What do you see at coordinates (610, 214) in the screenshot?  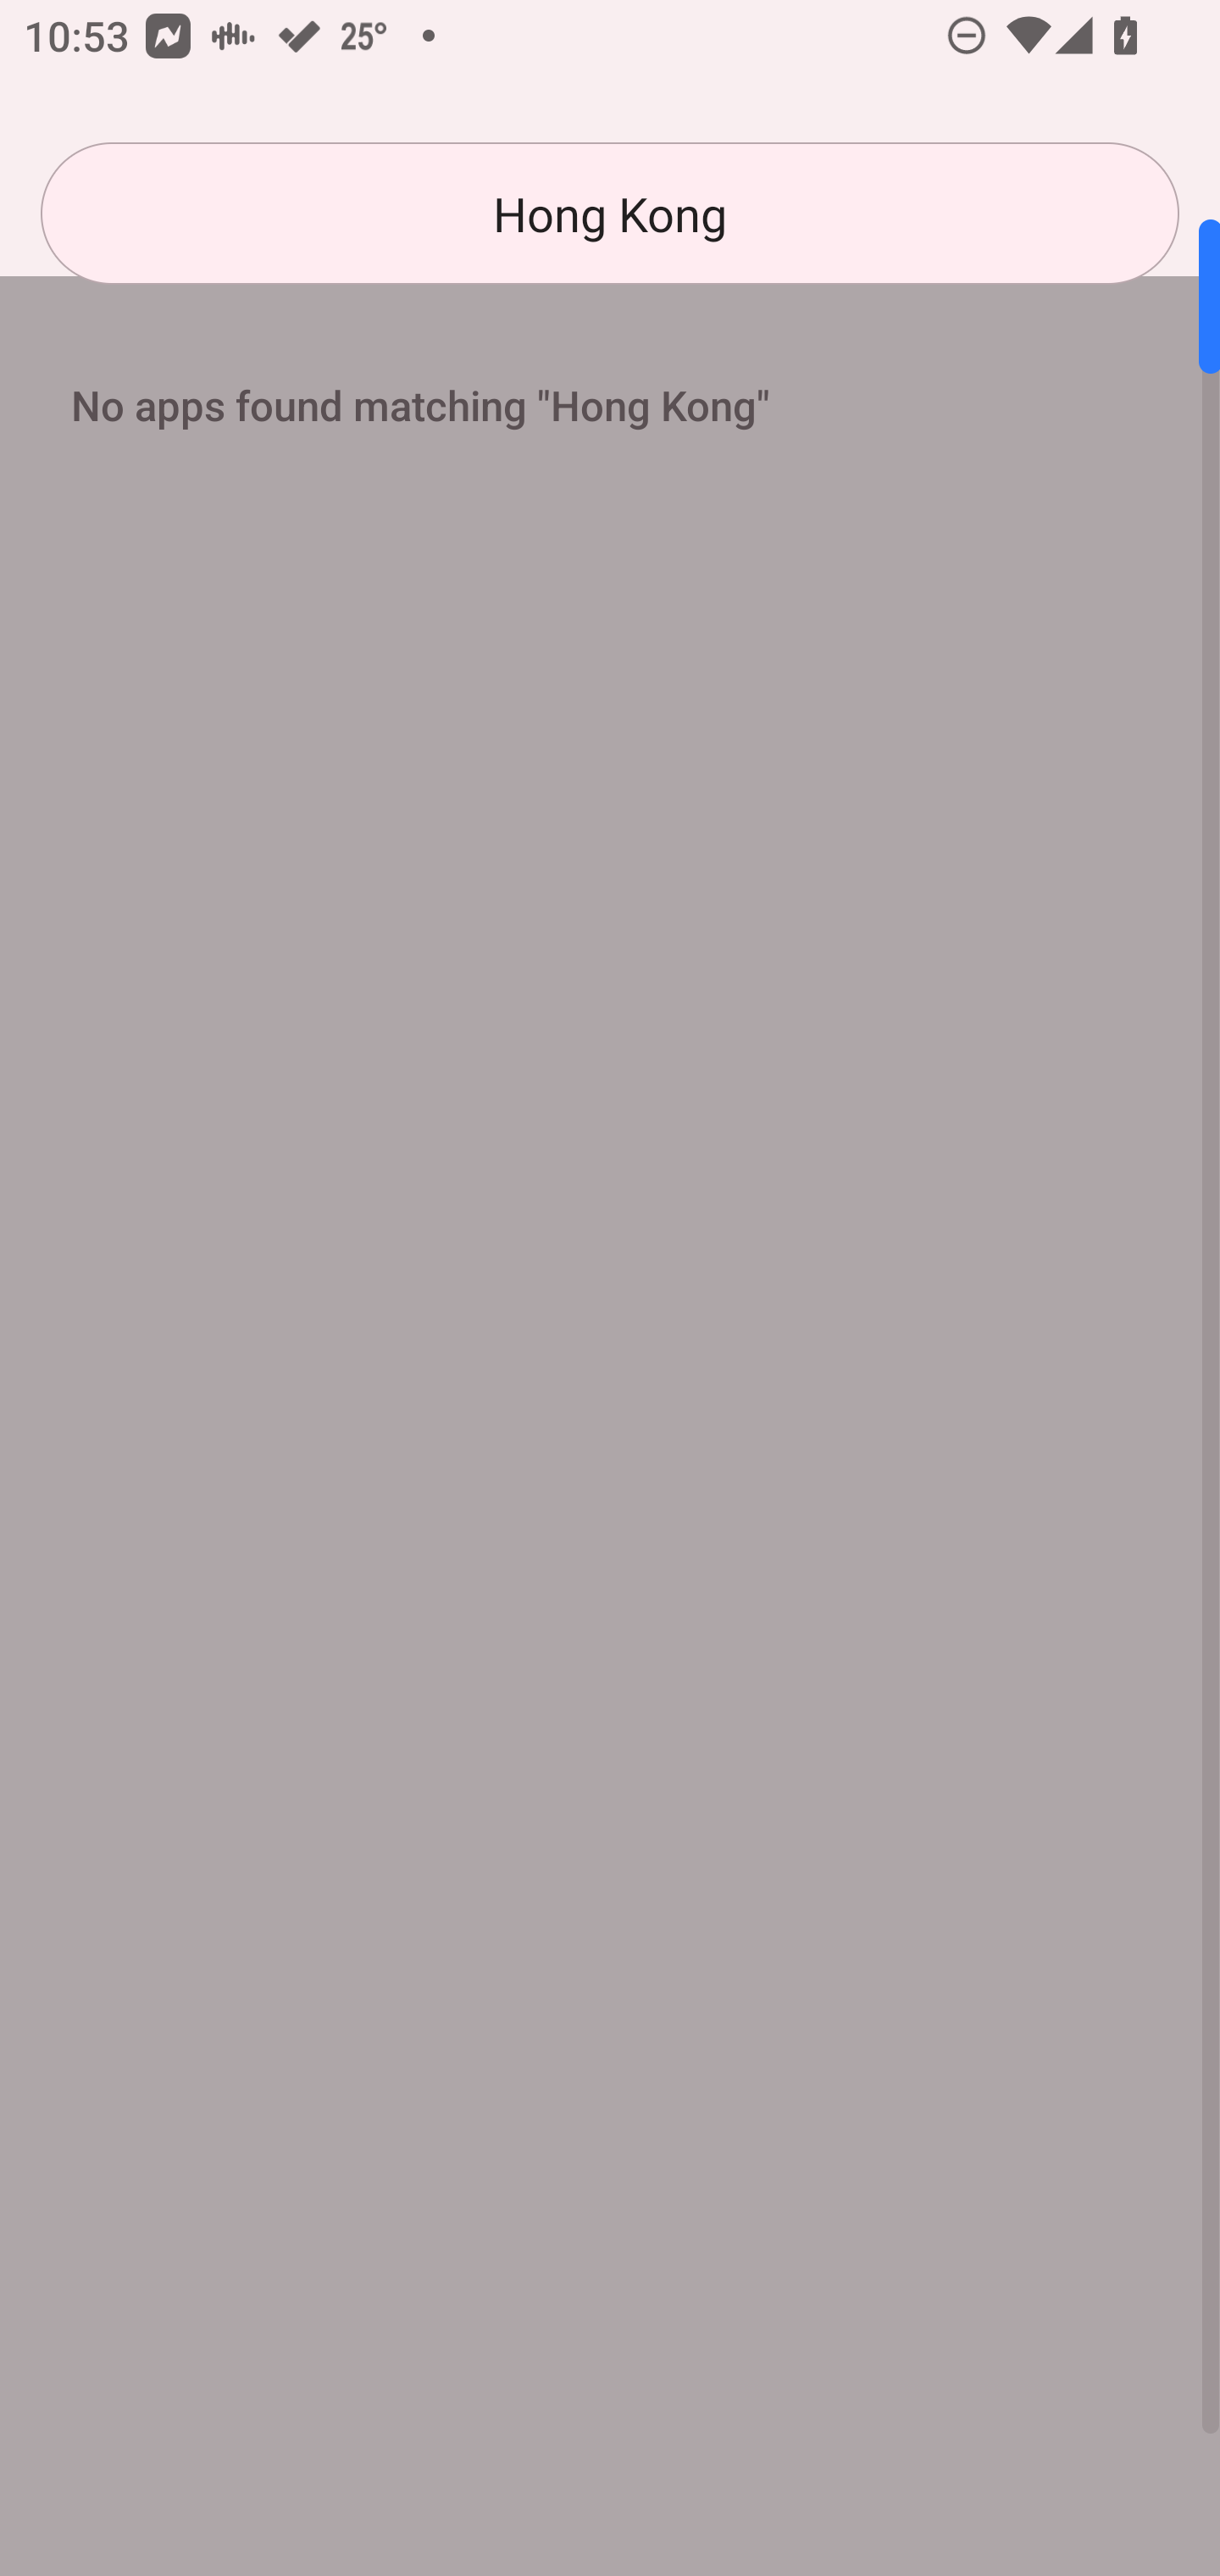 I see `Hong Kong` at bounding box center [610, 214].